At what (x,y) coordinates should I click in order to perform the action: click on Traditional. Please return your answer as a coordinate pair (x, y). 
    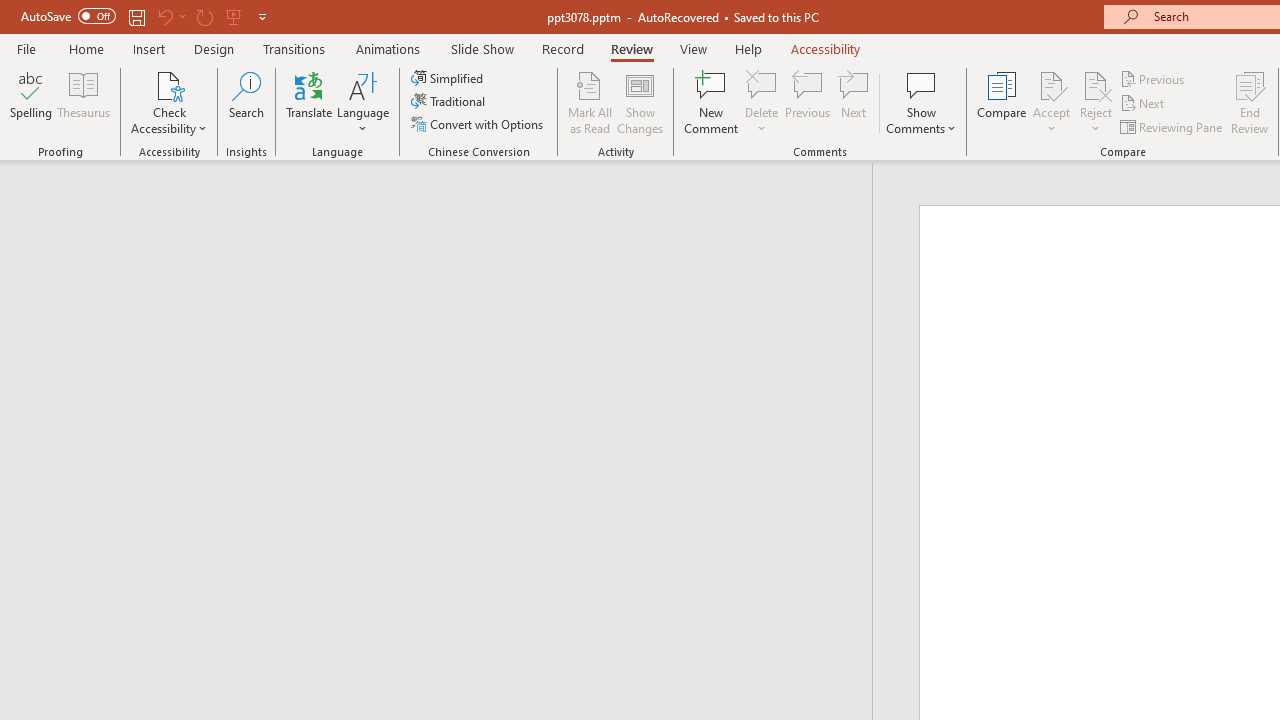
    Looking at the image, I should click on (450, 102).